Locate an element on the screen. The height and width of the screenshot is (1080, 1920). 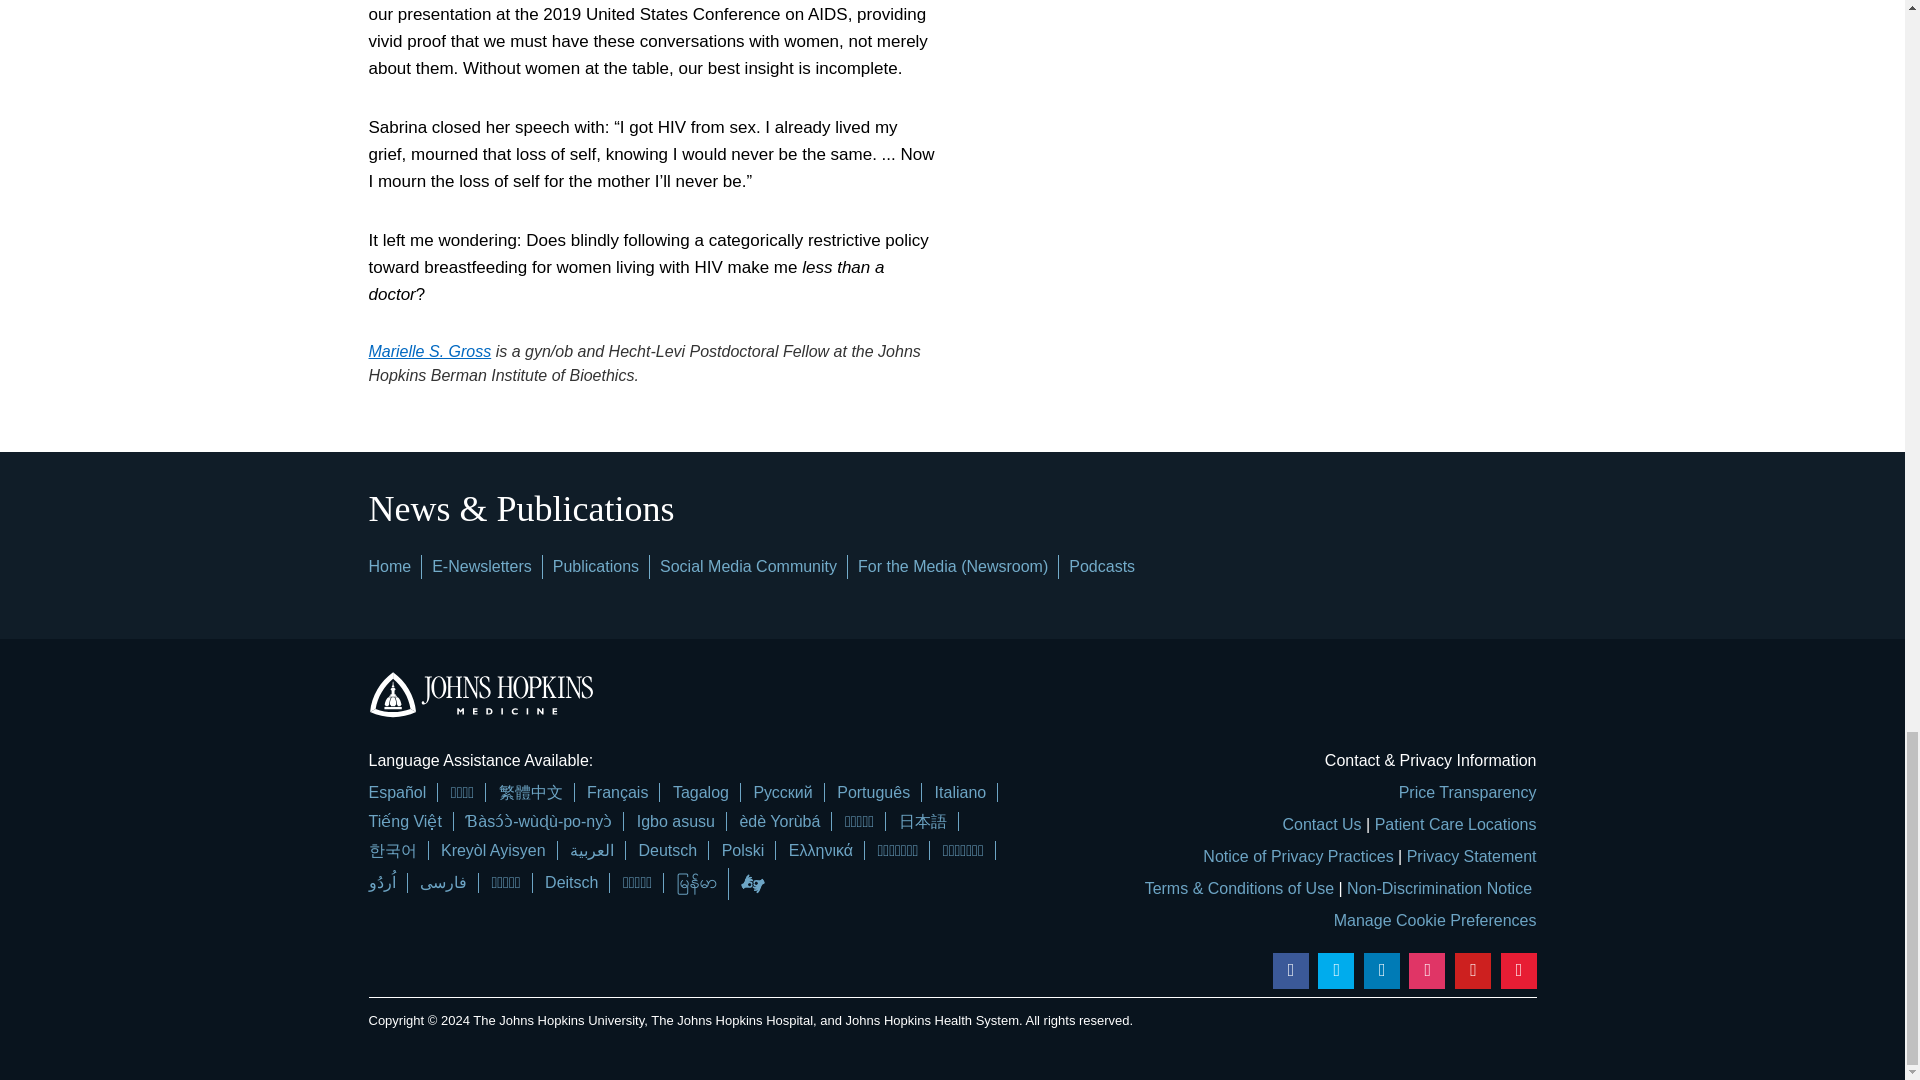
Publications is located at coordinates (596, 566).